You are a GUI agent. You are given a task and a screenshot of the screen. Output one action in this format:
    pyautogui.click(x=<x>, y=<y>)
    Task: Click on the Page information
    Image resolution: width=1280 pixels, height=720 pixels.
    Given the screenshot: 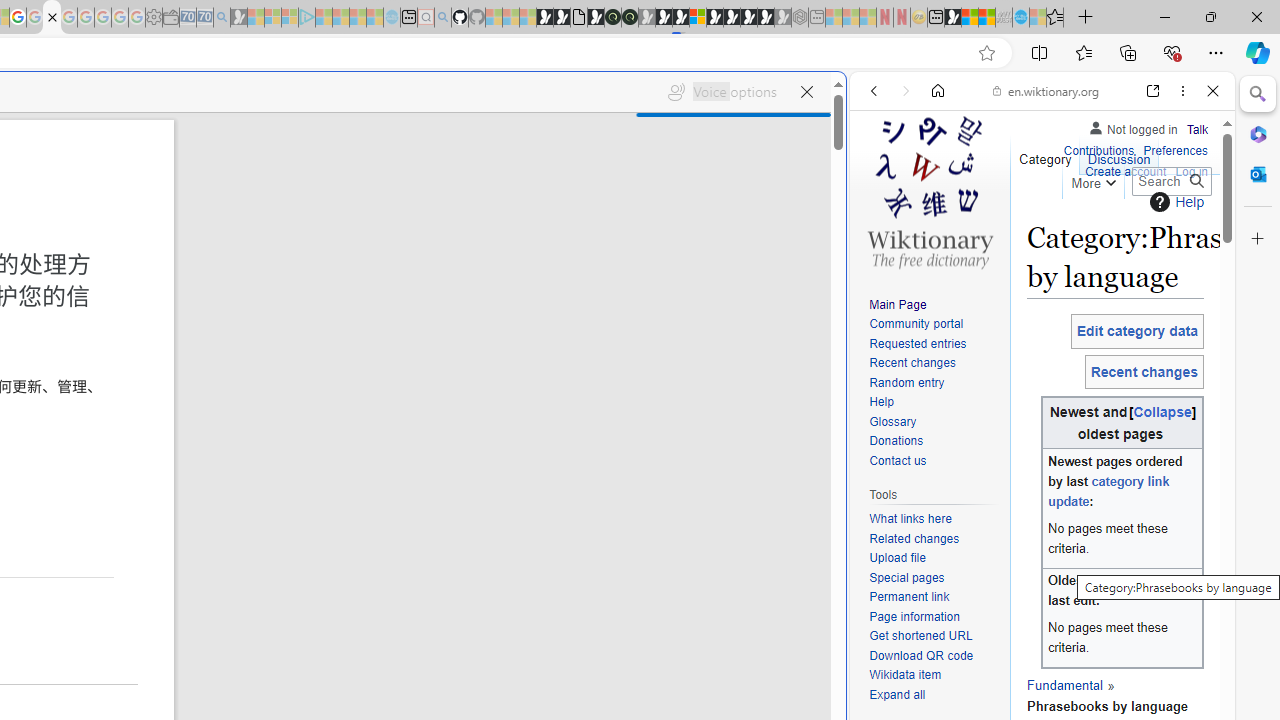 What is the action you would take?
    pyautogui.click(x=934, y=616)
    